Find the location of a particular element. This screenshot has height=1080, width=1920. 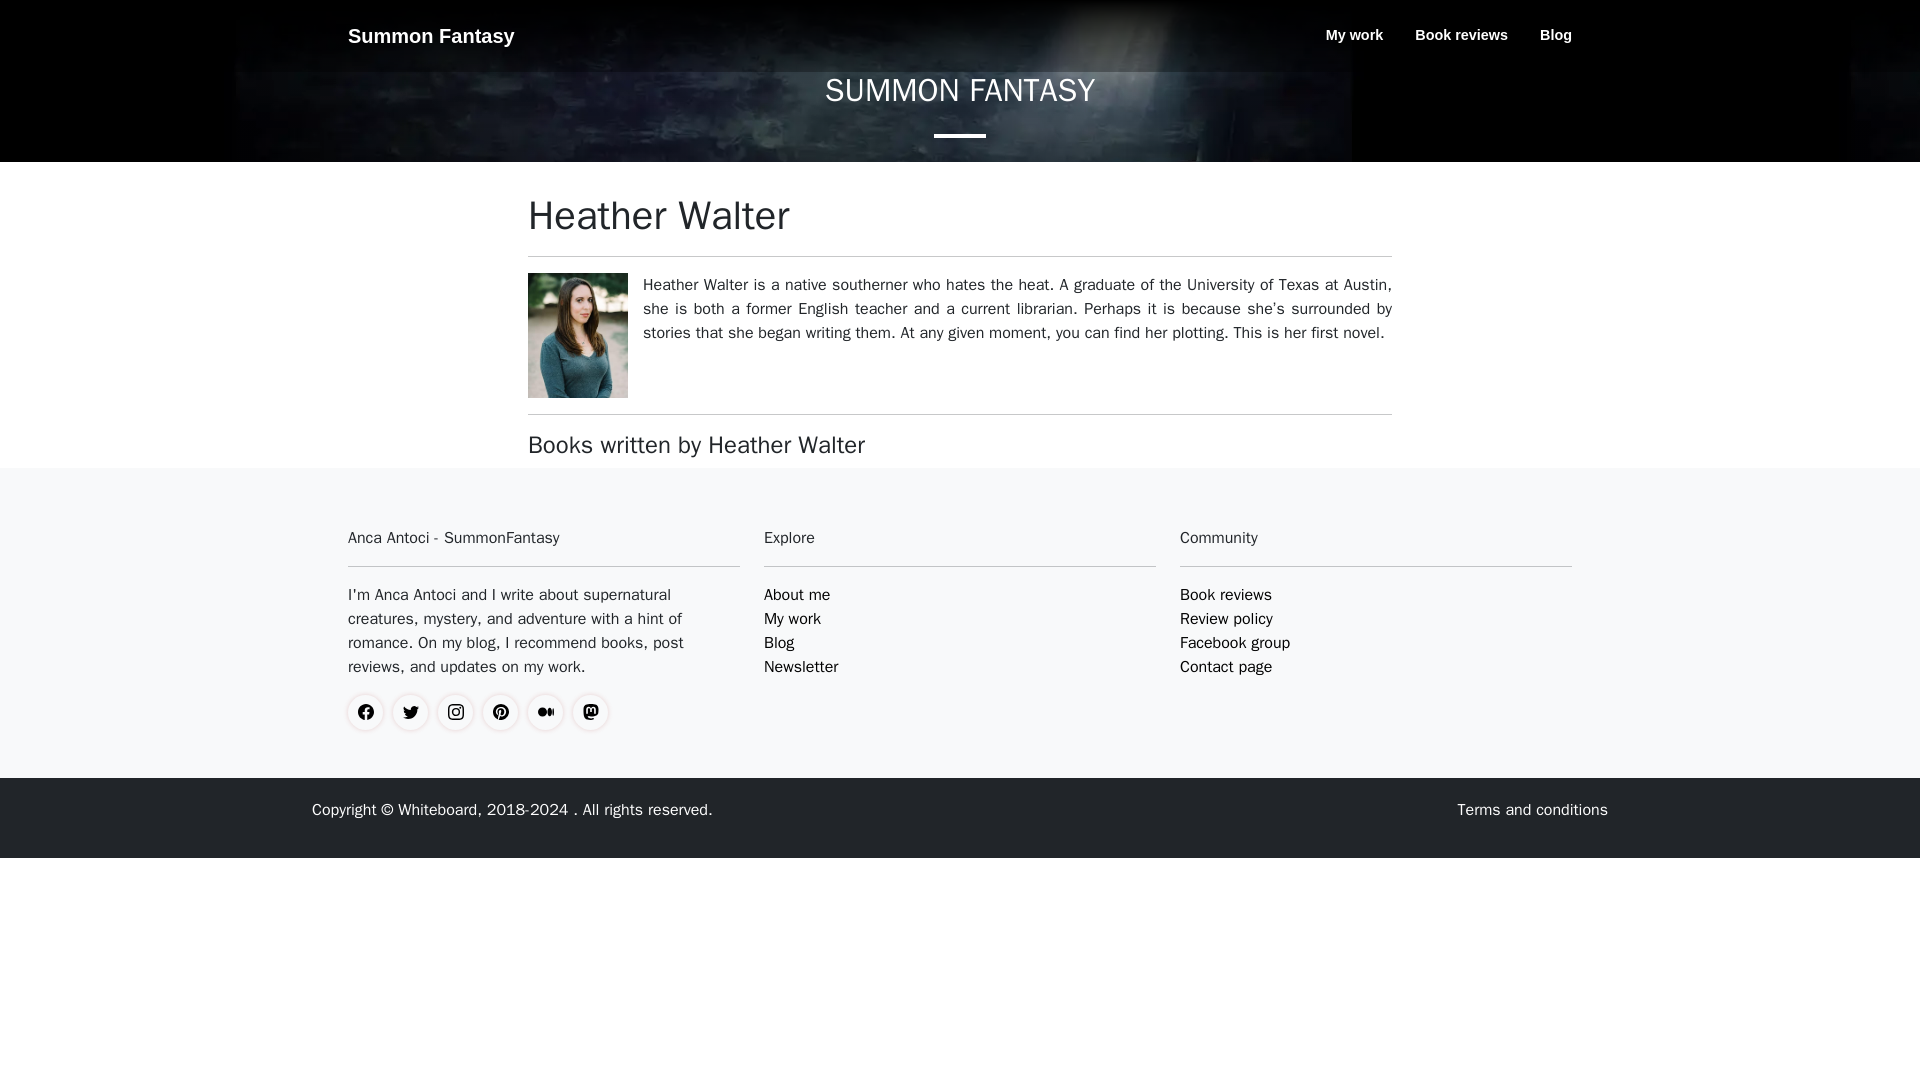

Review policy is located at coordinates (1226, 618).